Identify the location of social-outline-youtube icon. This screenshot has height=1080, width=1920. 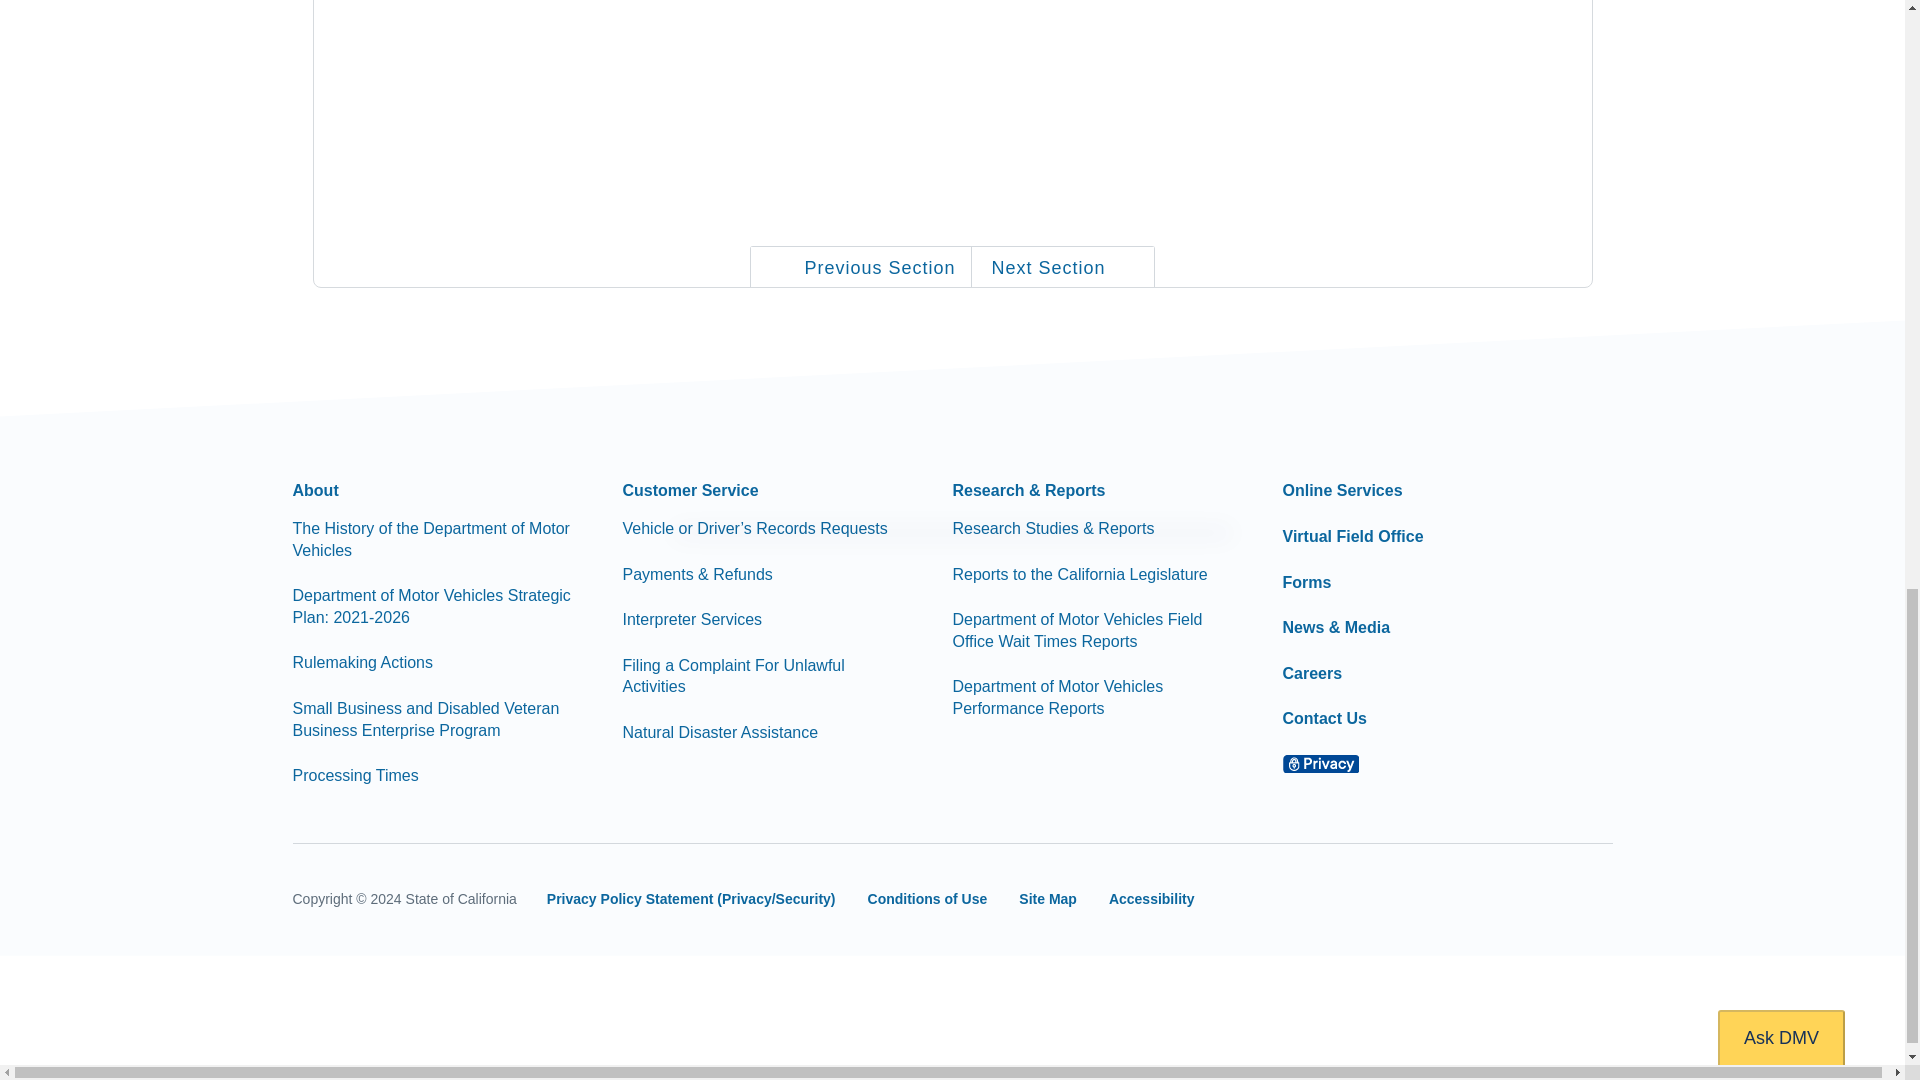
(1448, 900).